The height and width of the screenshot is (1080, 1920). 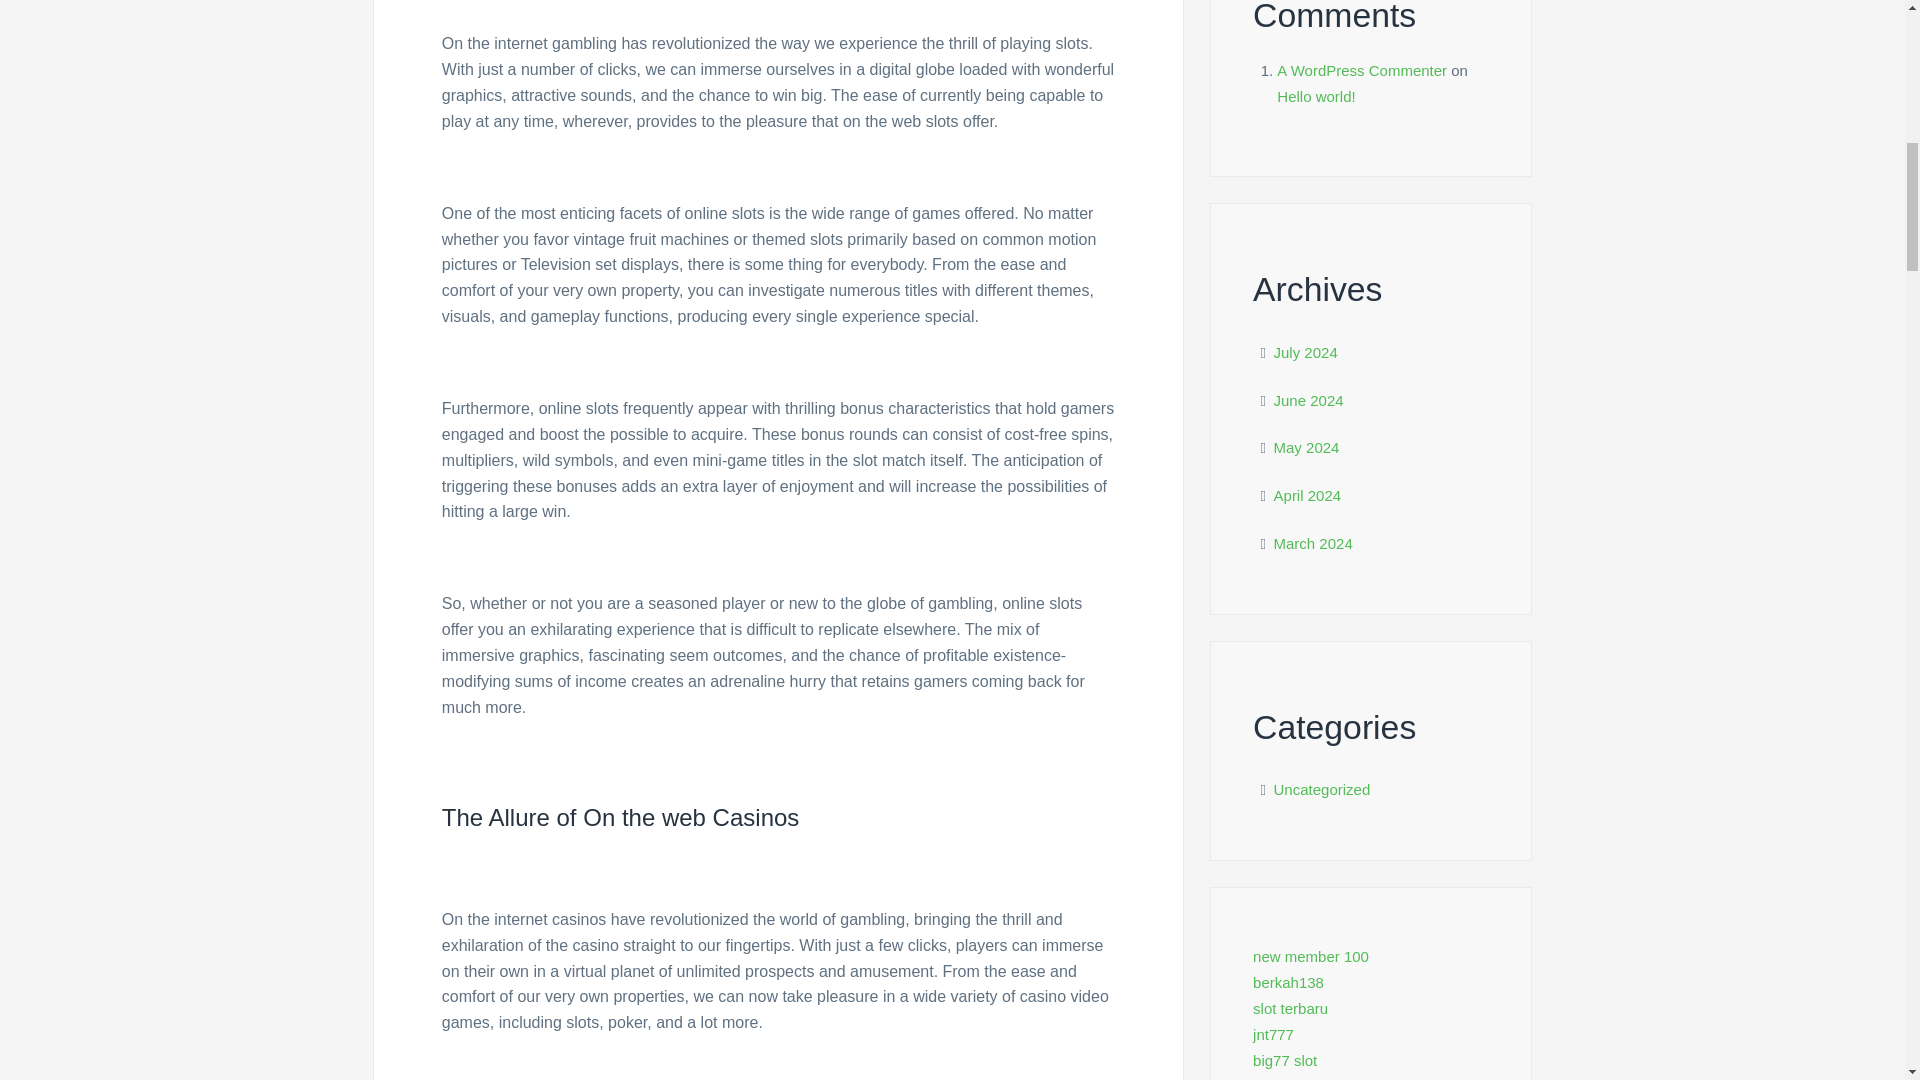 What do you see at coordinates (1362, 70) in the screenshot?
I see `A WordPress Commenter` at bounding box center [1362, 70].